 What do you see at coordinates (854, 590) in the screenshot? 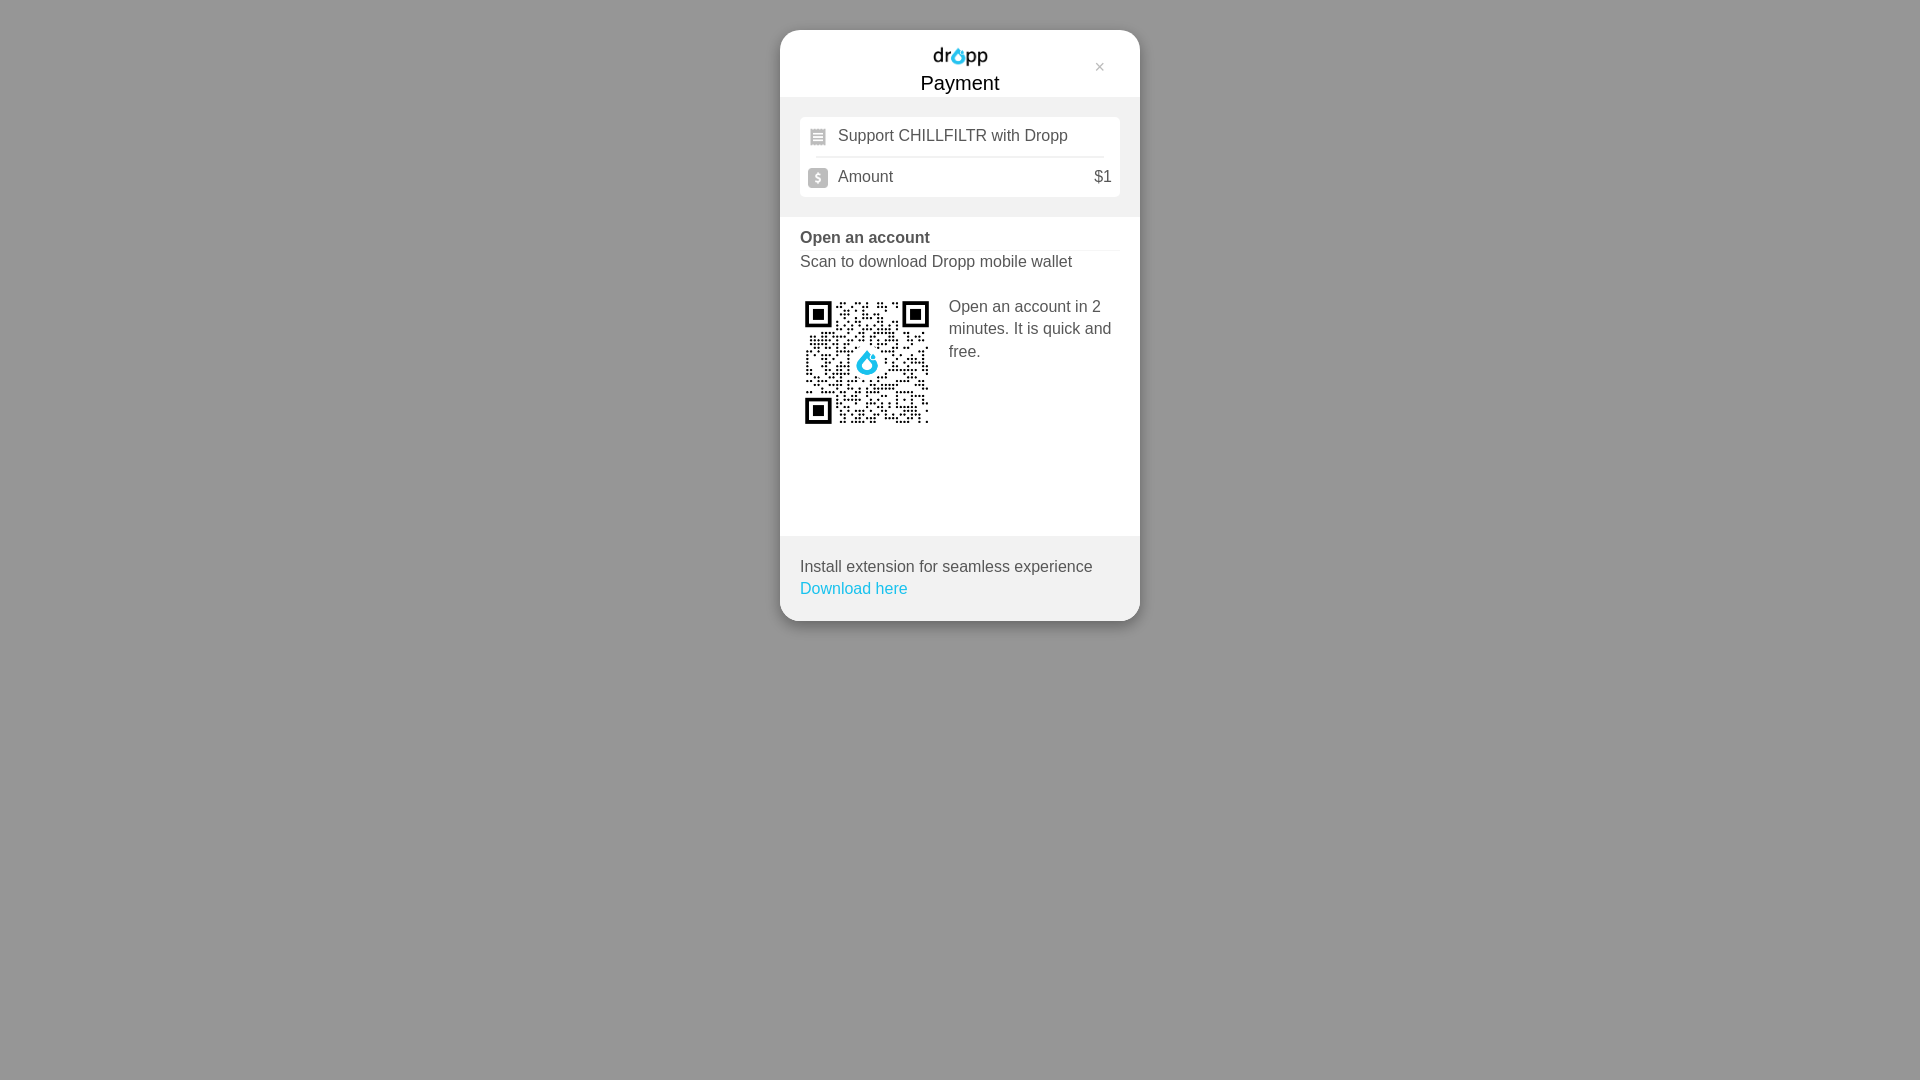
I see `Download here` at bounding box center [854, 590].